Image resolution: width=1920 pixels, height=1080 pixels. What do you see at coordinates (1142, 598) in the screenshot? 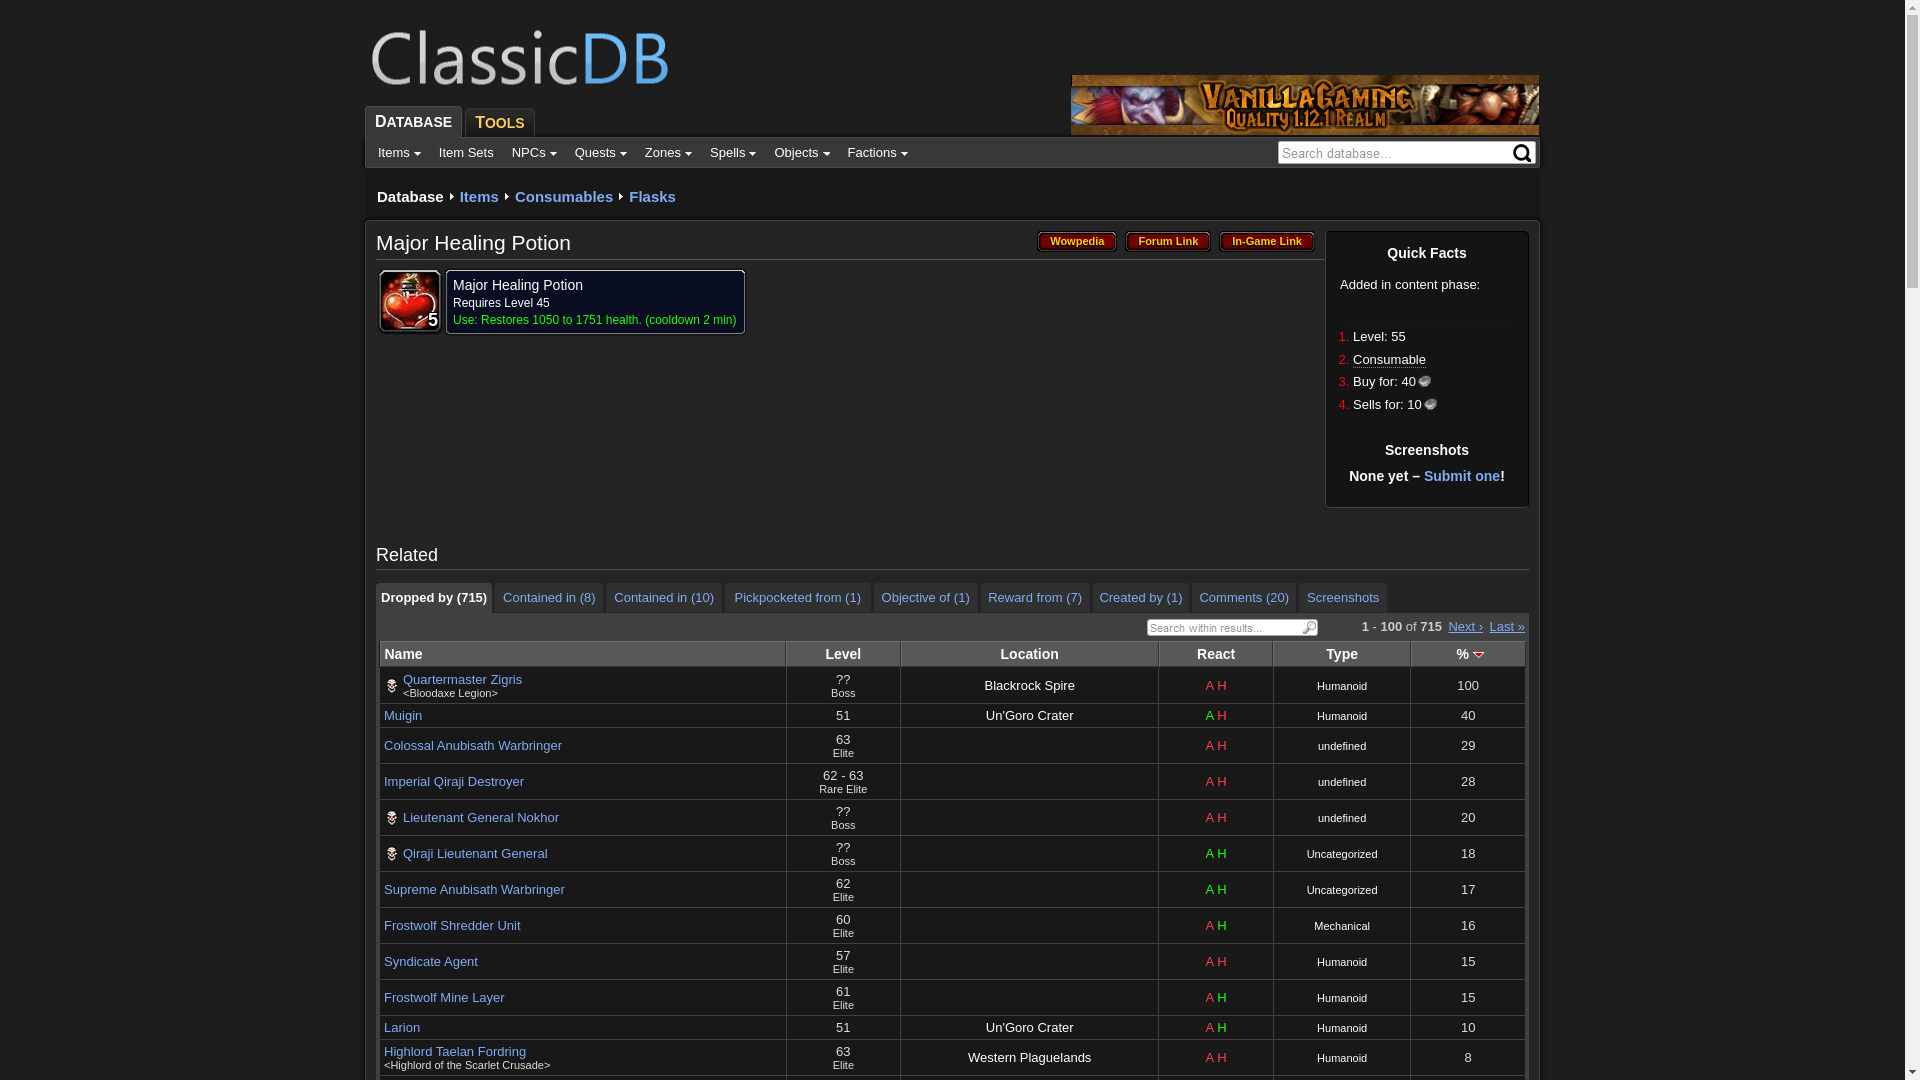
I see `Created by (1)` at bounding box center [1142, 598].